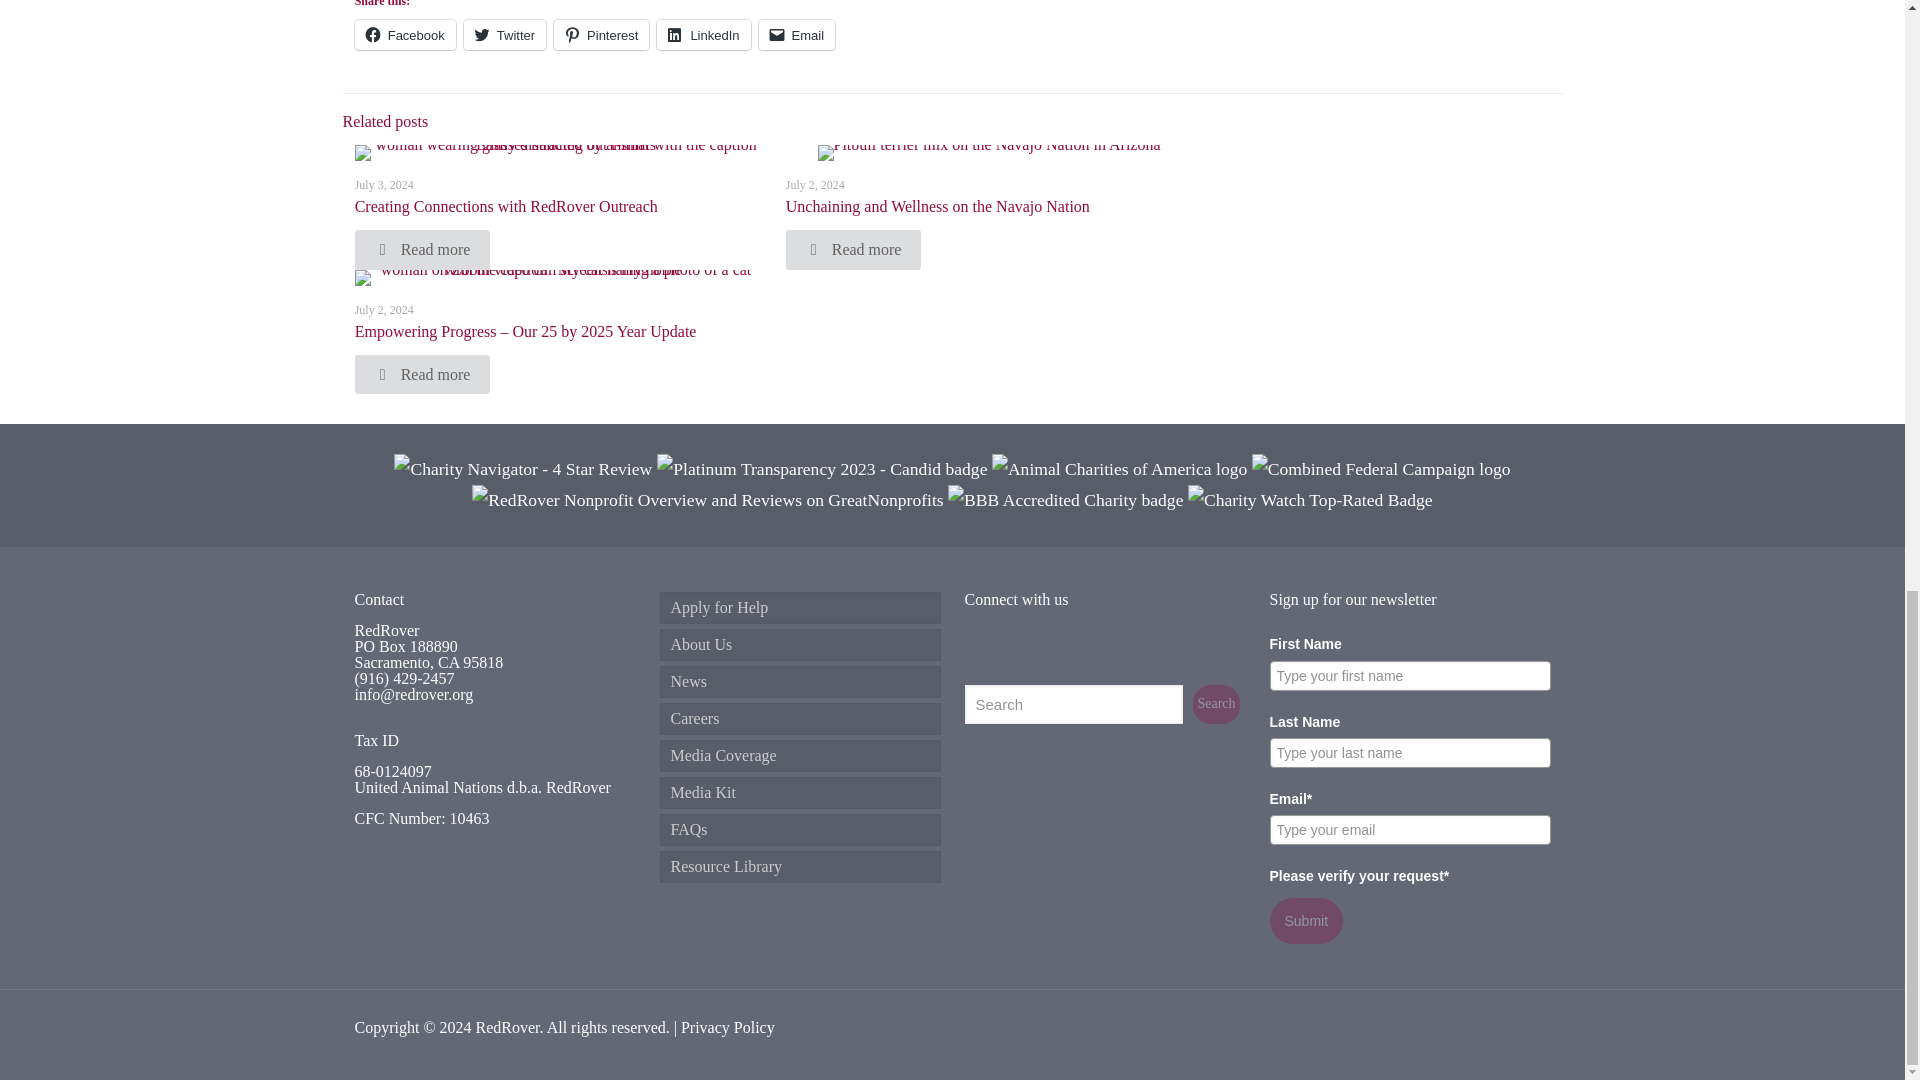 Image resolution: width=1920 pixels, height=1080 pixels. Describe the element at coordinates (601, 34) in the screenshot. I see `Click to share on Pinterest` at that location.